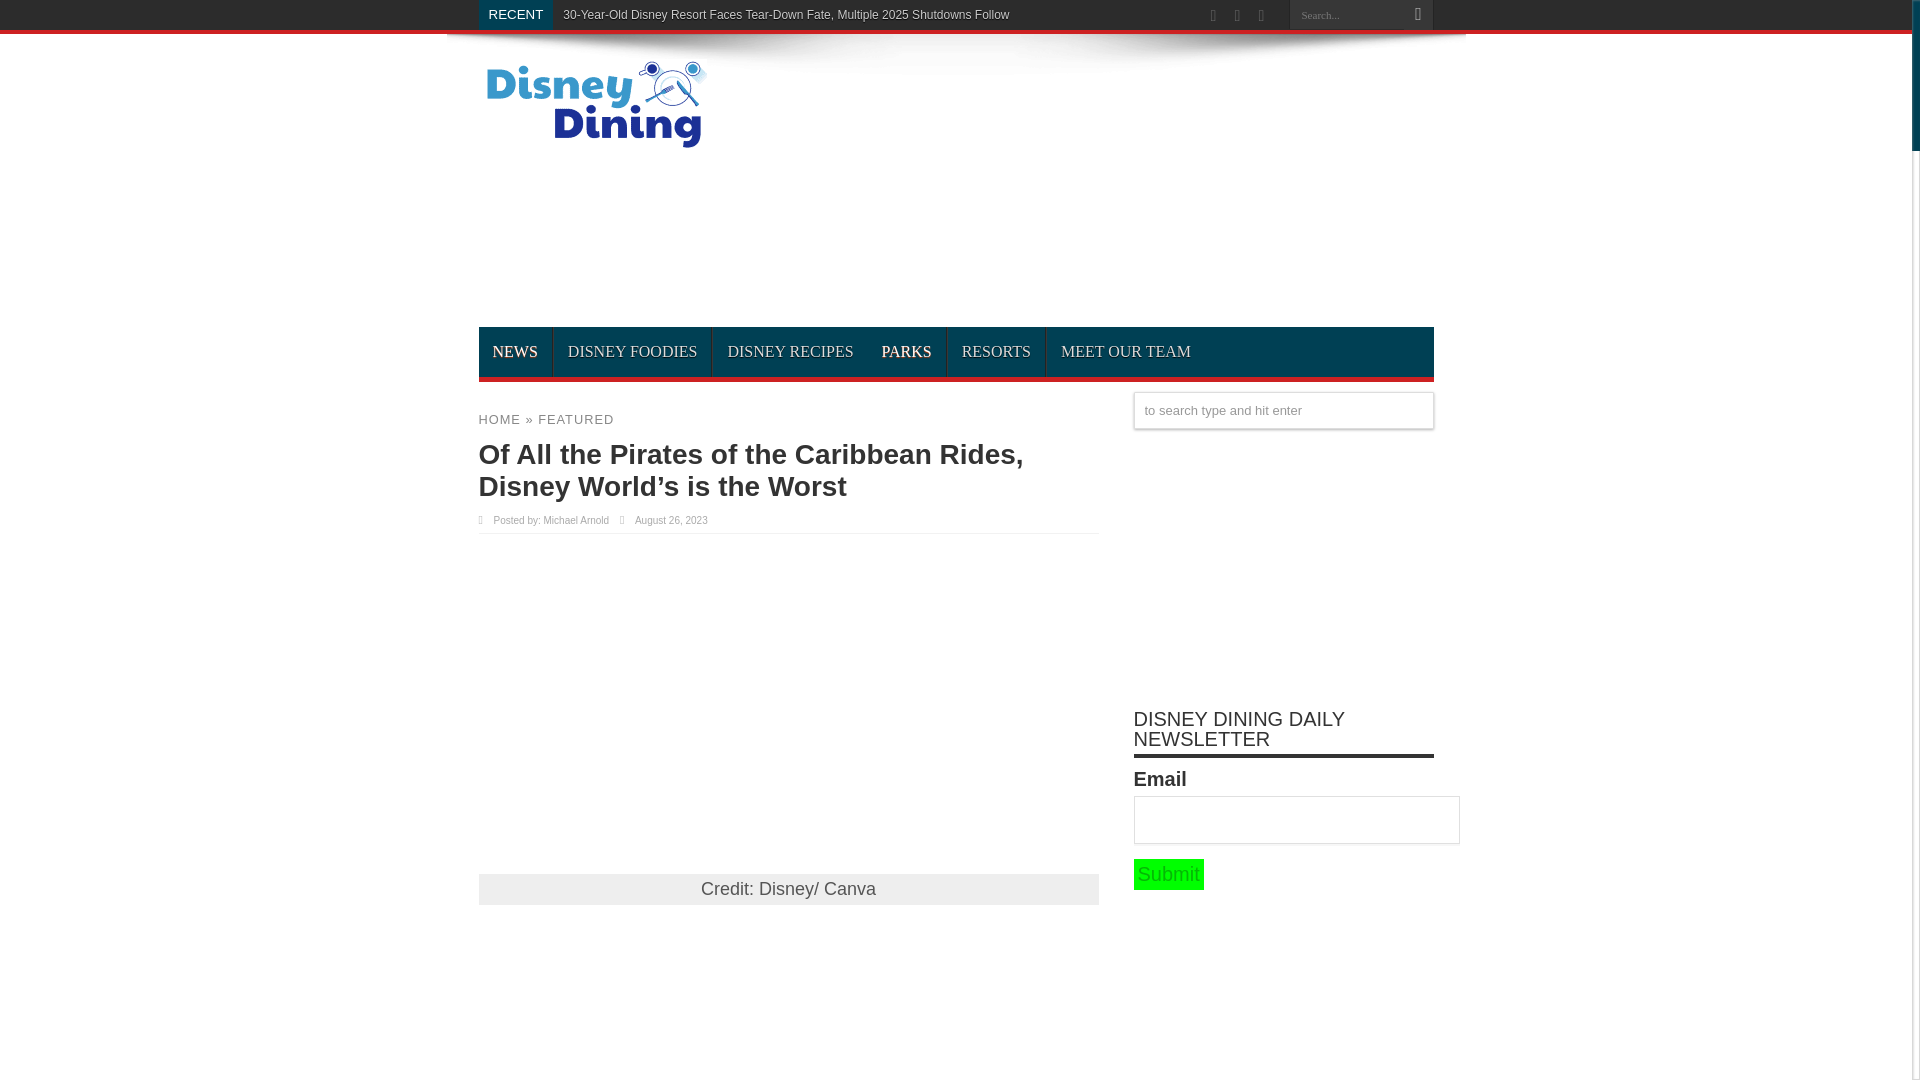 The height and width of the screenshot is (1080, 1920). What do you see at coordinates (592, 142) in the screenshot?
I see `Disney Dining` at bounding box center [592, 142].